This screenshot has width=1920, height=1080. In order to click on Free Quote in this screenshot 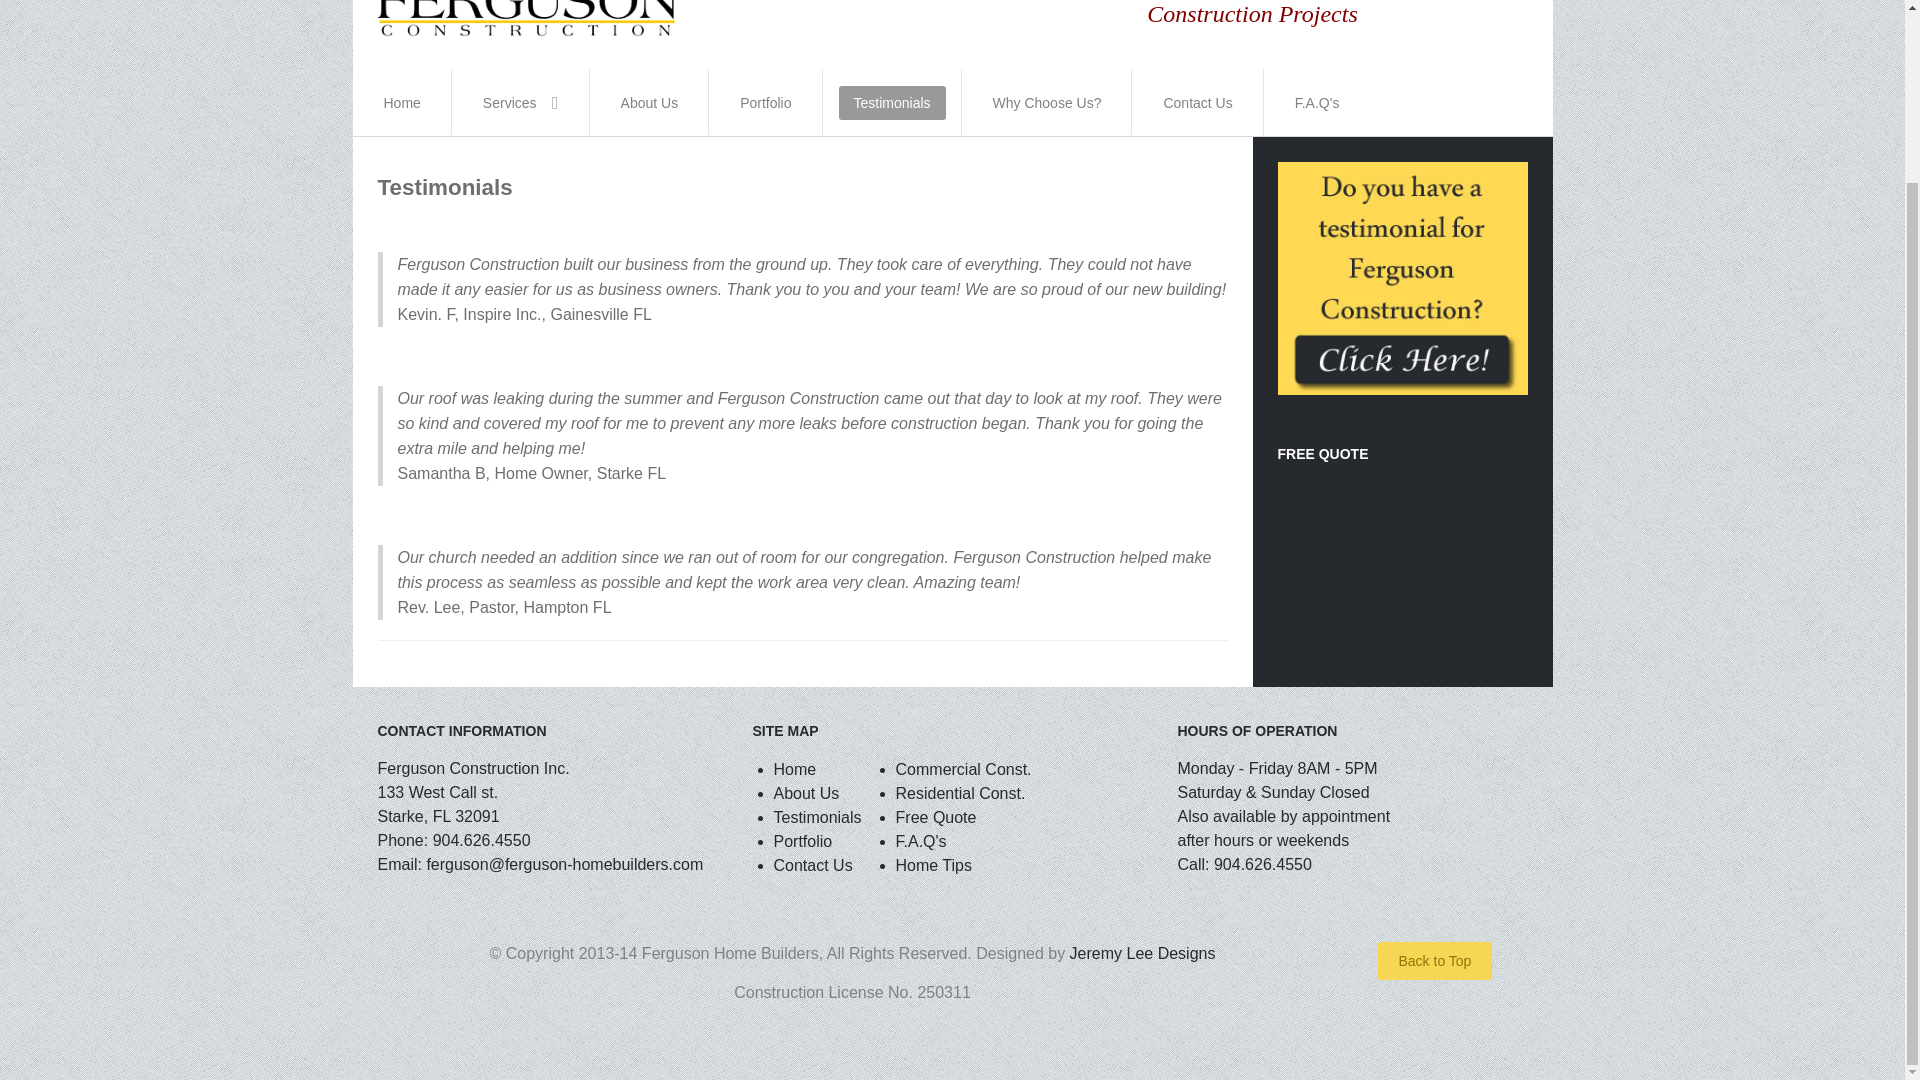, I will do `click(936, 817)`.